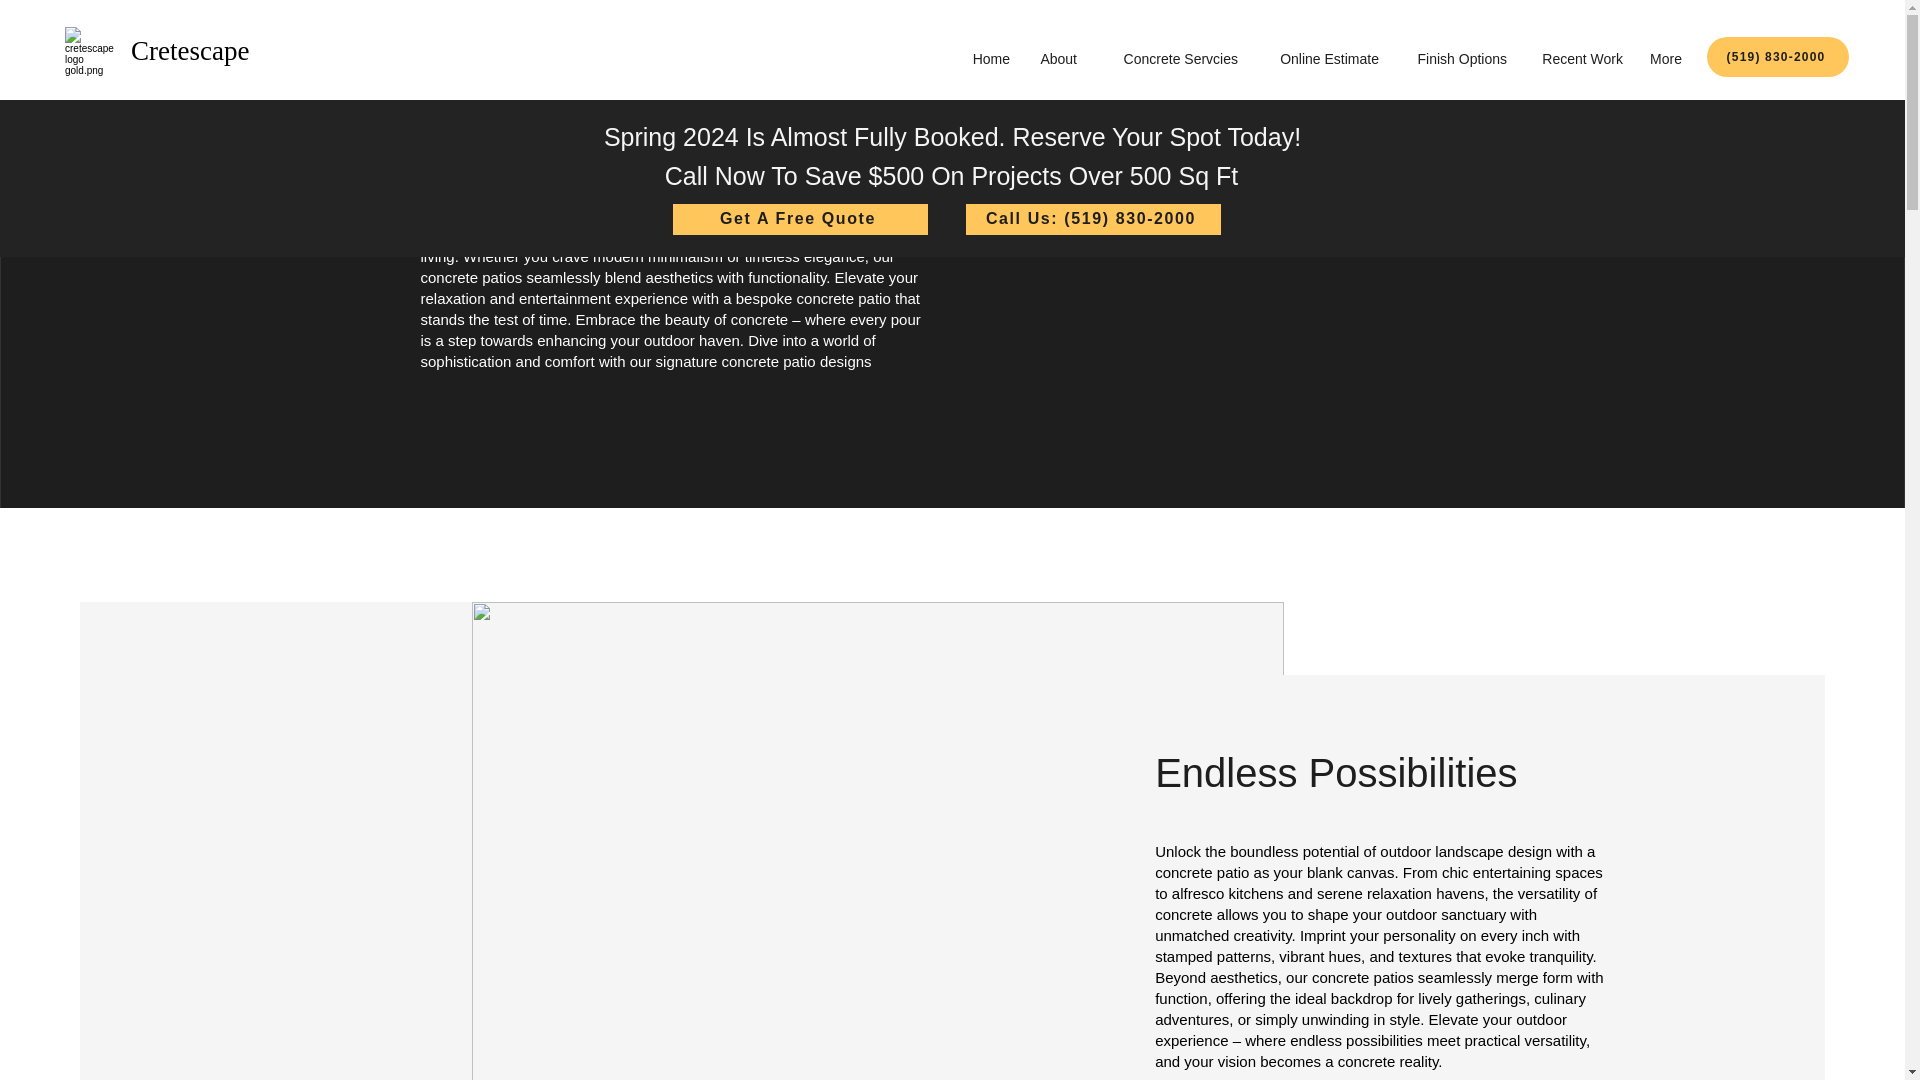 This screenshot has width=1920, height=1080. What do you see at coordinates (988, 59) in the screenshot?
I see `Home` at bounding box center [988, 59].